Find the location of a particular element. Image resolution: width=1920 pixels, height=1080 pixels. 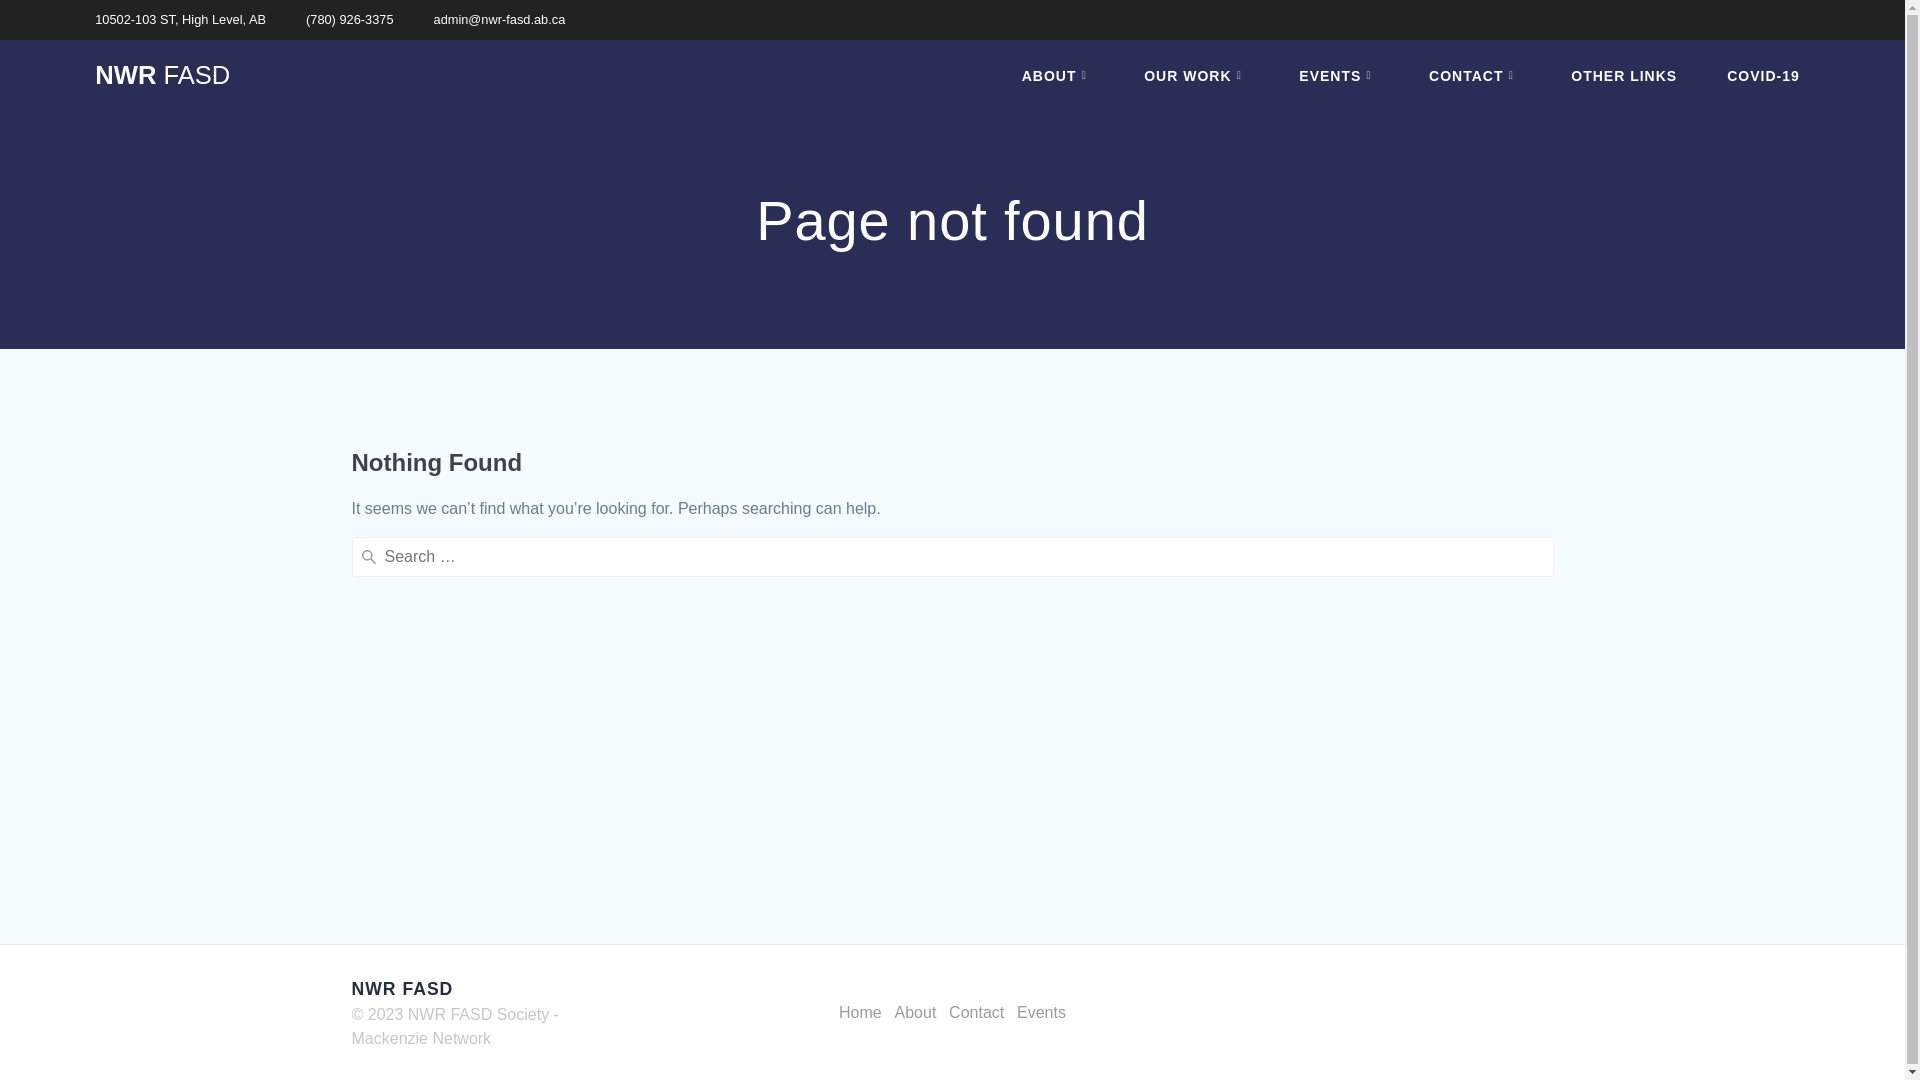

OUR WORK is located at coordinates (1196, 76).